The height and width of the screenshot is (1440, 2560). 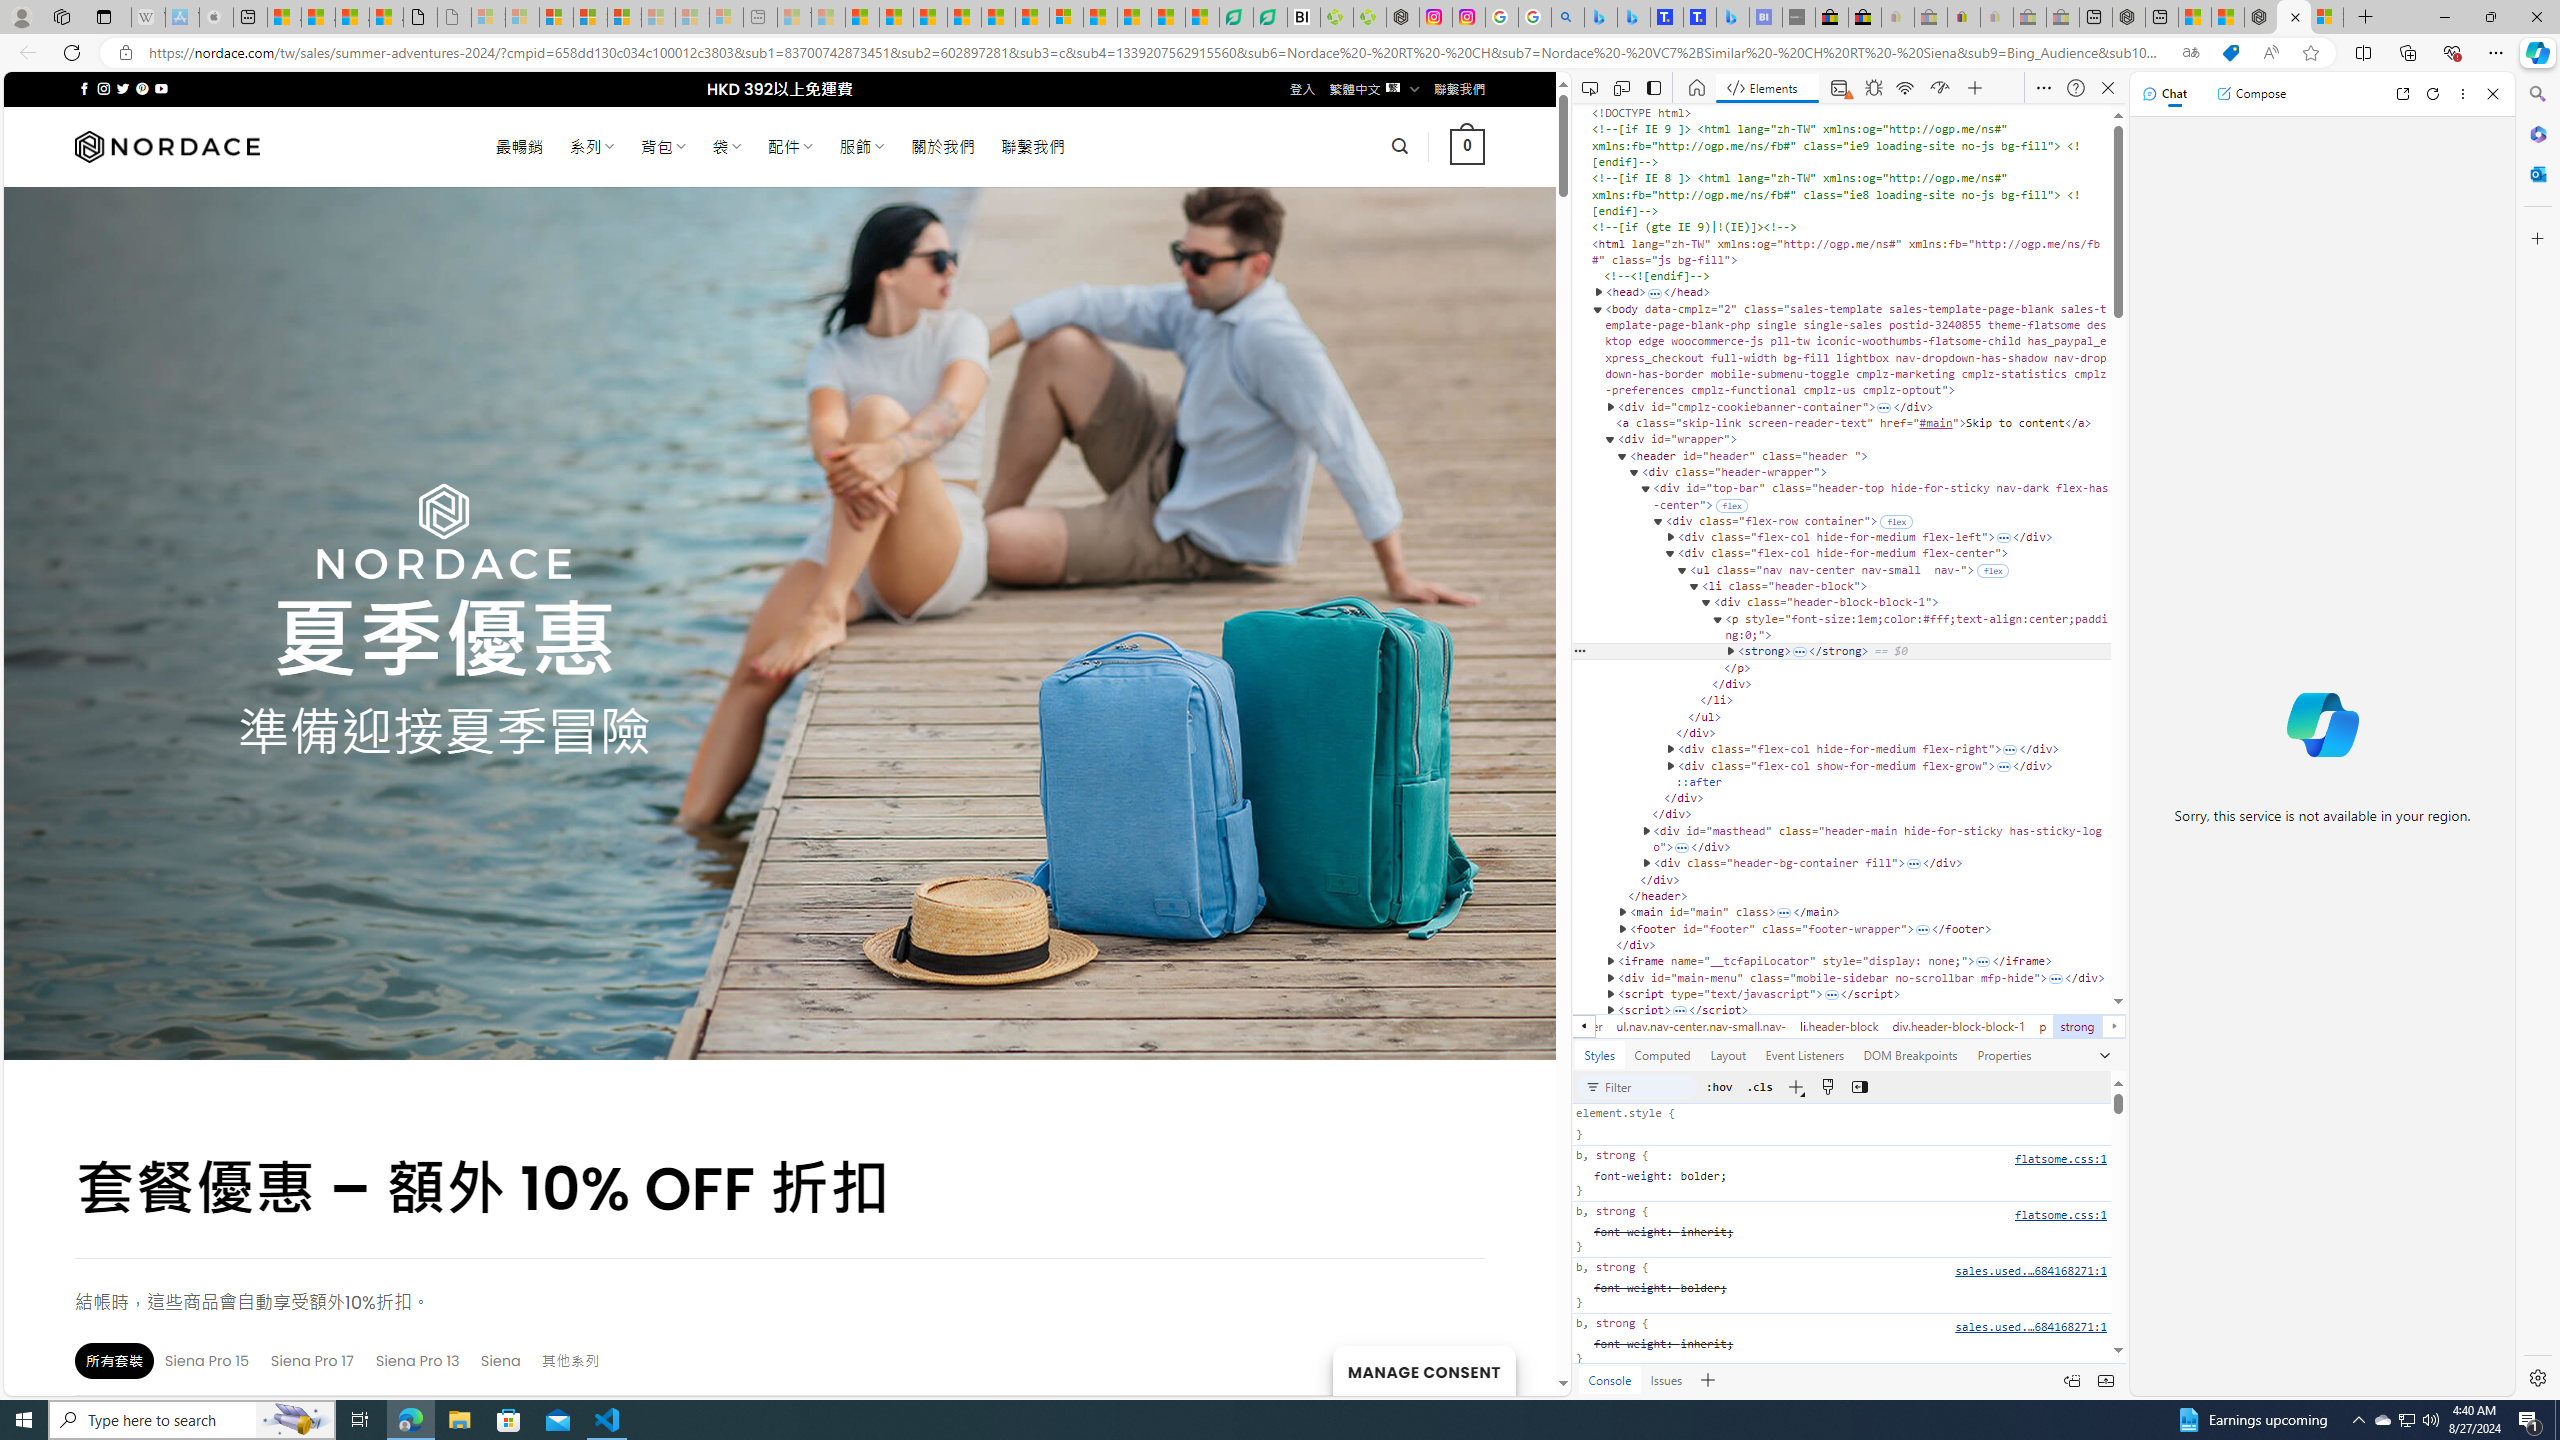 What do you see at coordinates (1402, 17) in the screenshot?
I see `Nordace - Nordace Edin Collection` at bounding box center [1402, 17].